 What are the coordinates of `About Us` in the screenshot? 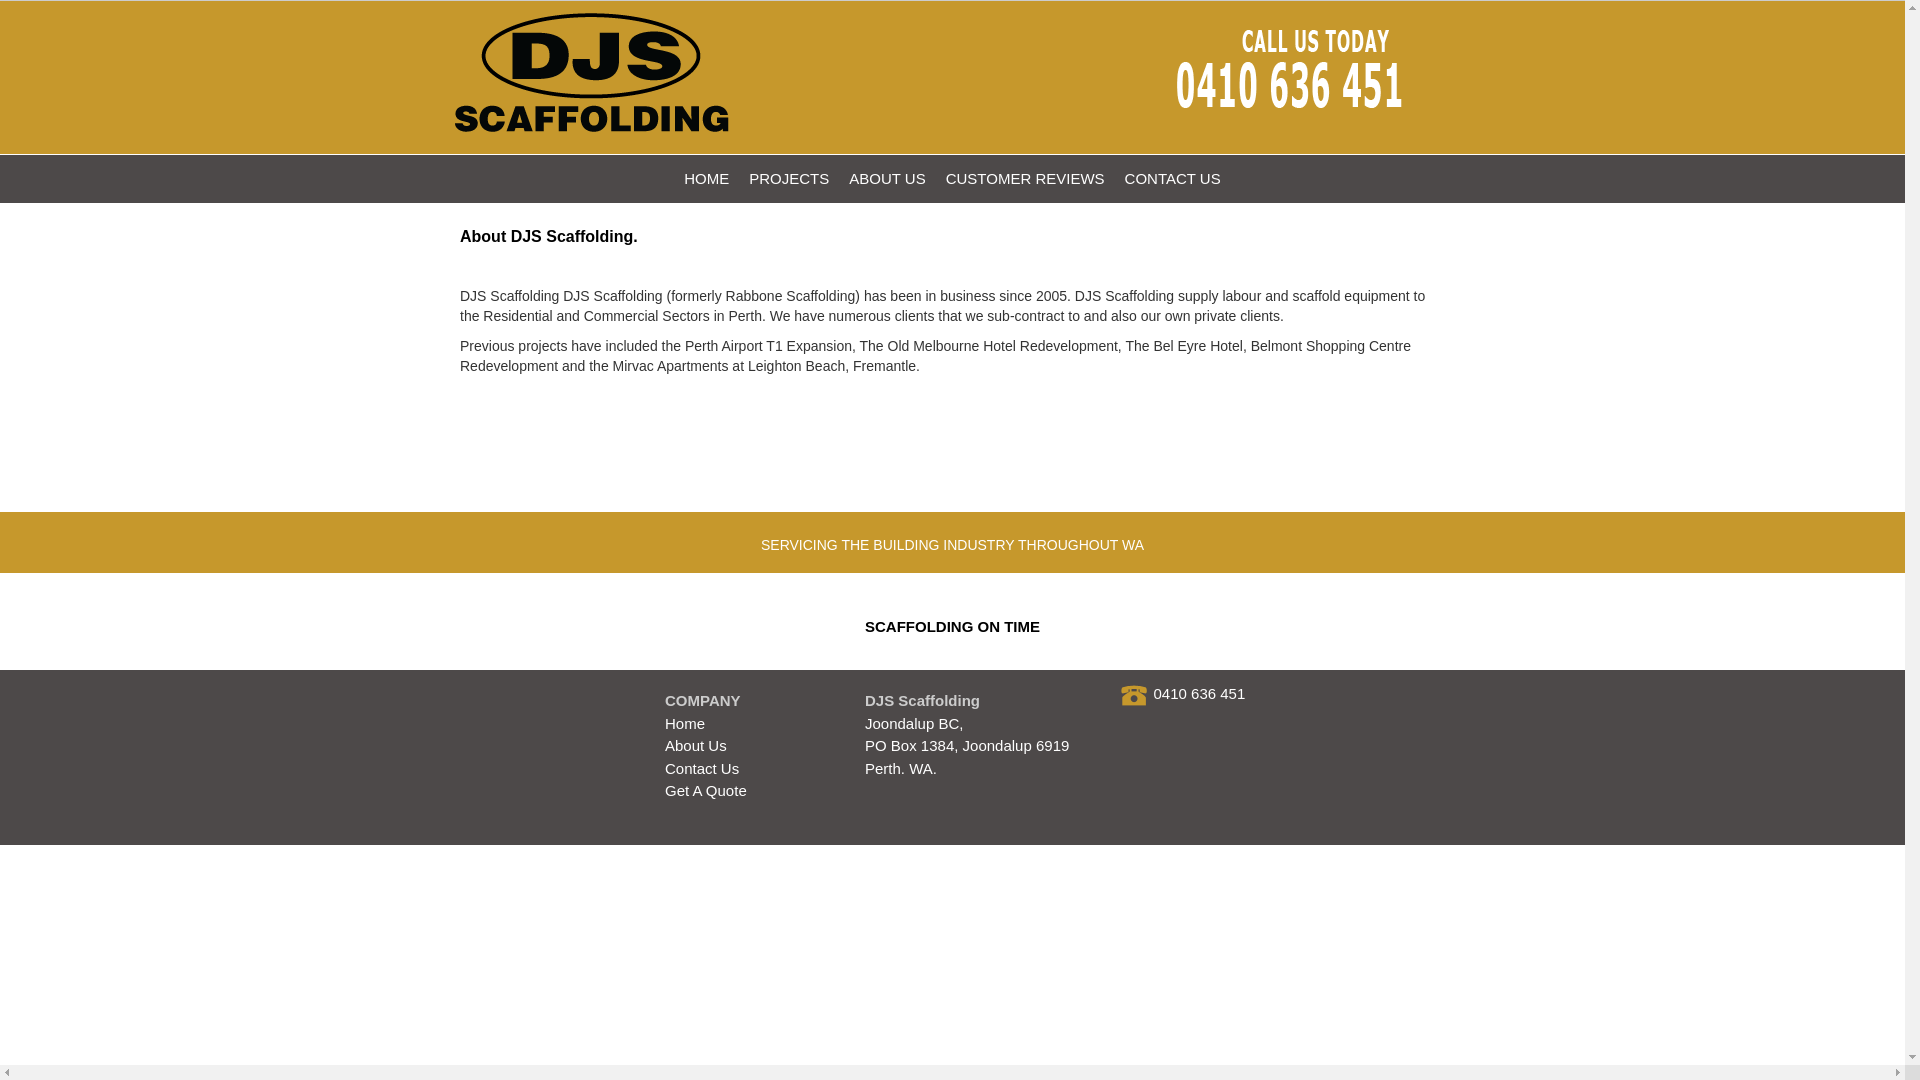 It's located at (696, 746).